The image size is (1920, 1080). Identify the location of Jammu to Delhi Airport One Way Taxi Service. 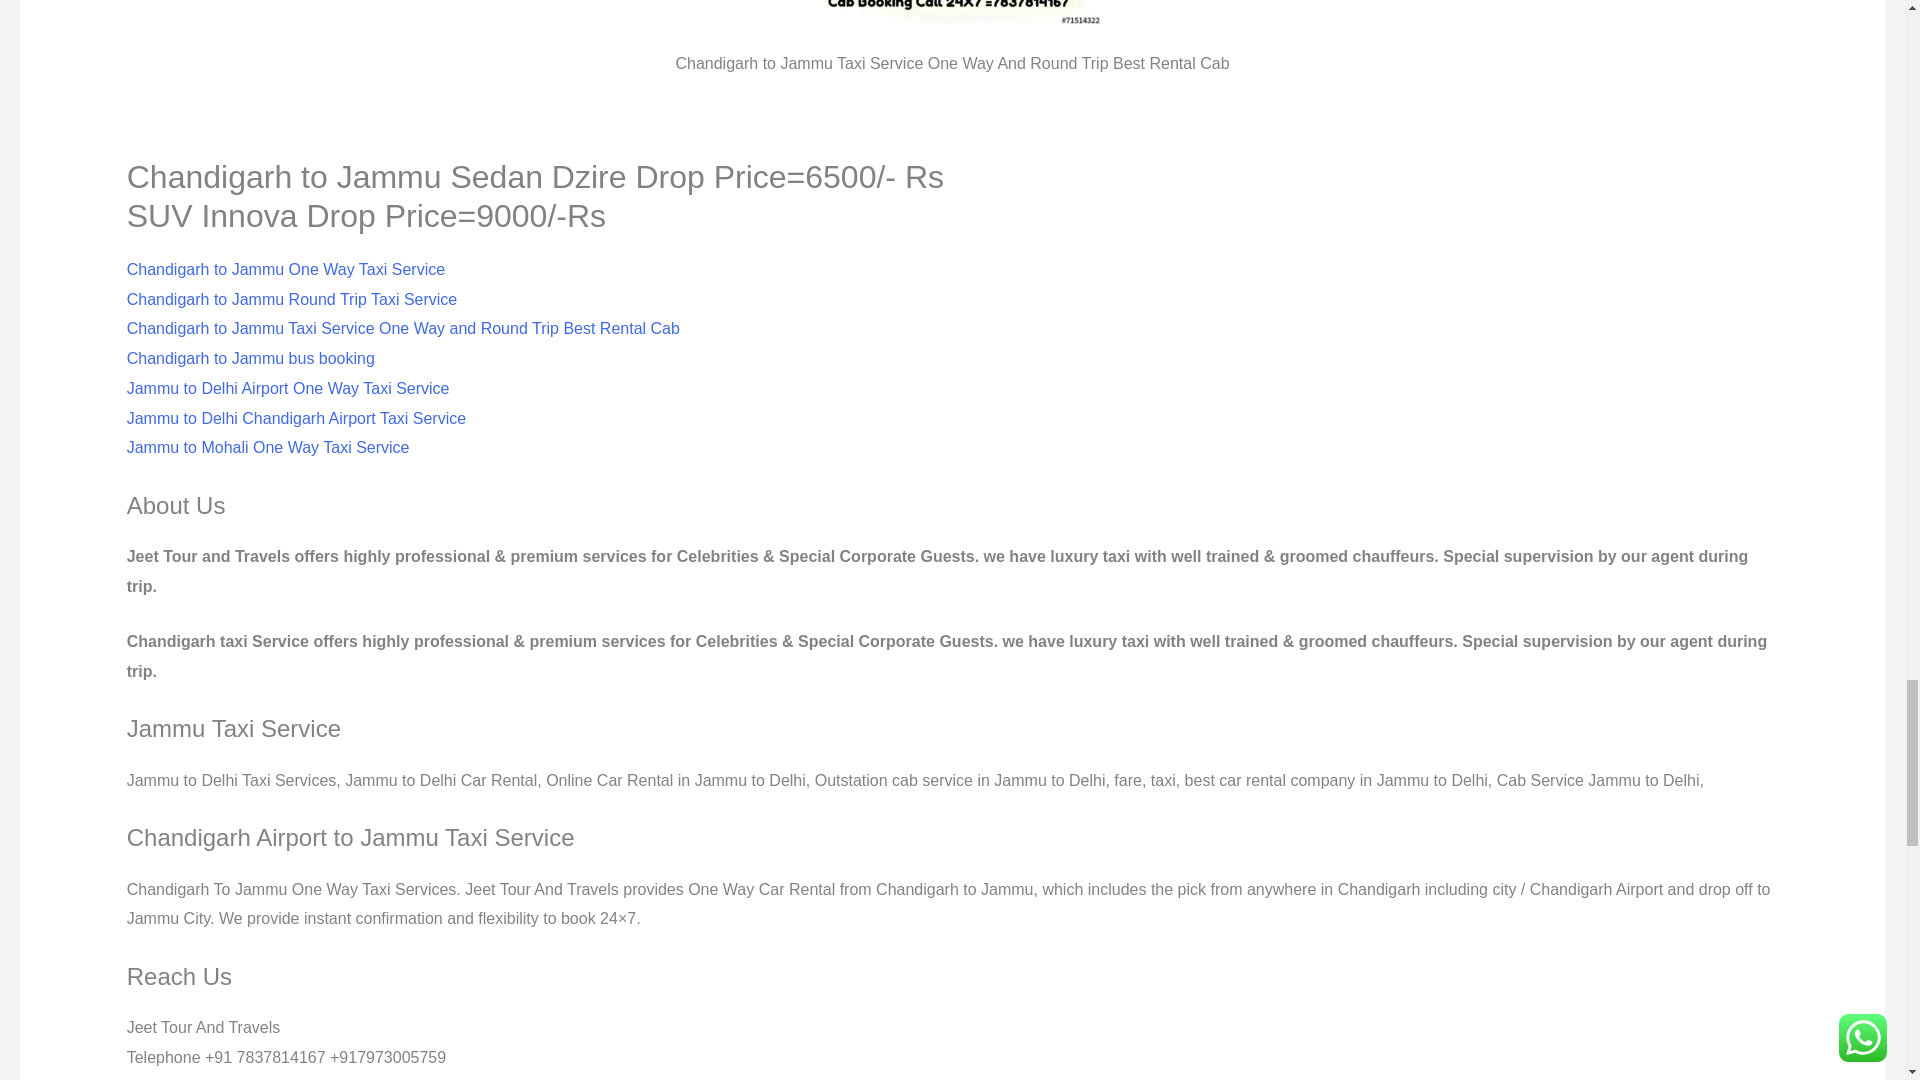
(288, 388).